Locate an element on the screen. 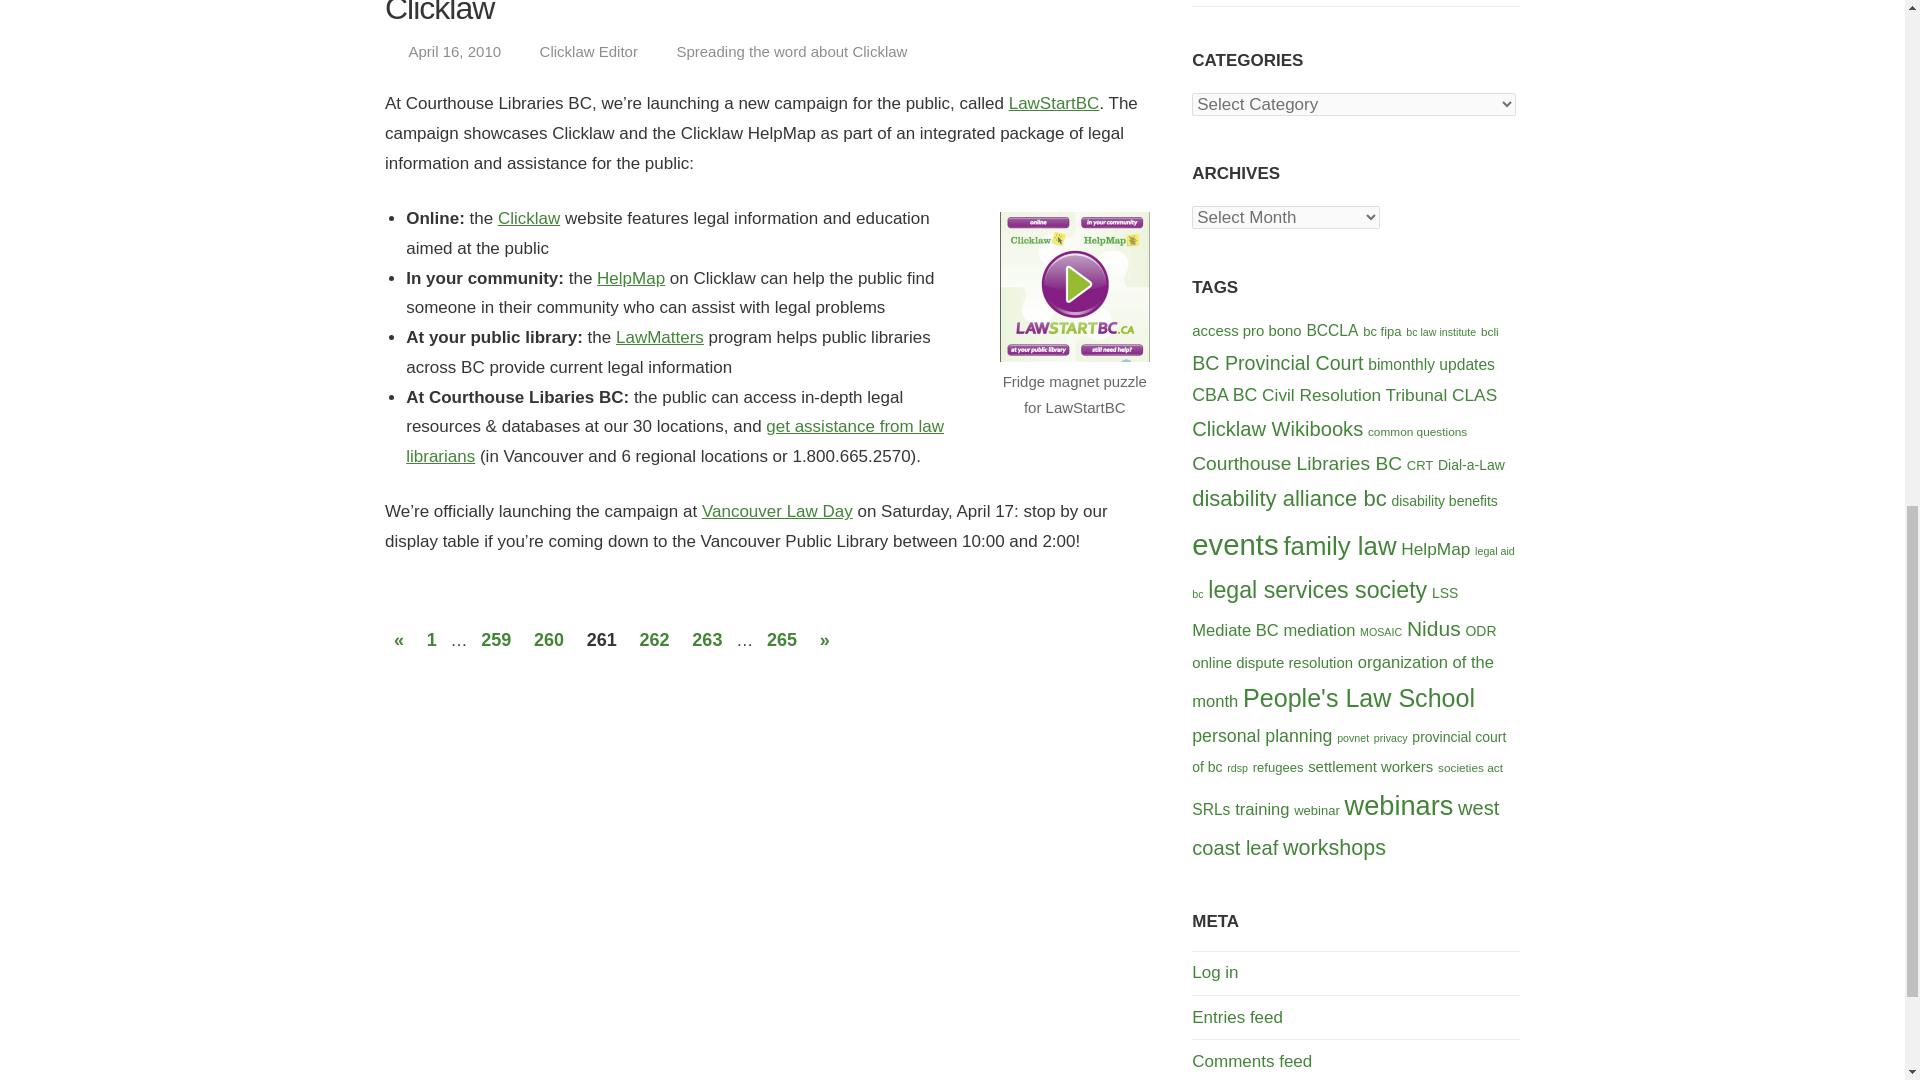 The width and height of the screenshot is (1920, 1080). LawStartBC is located at coordinates (1054, 103).